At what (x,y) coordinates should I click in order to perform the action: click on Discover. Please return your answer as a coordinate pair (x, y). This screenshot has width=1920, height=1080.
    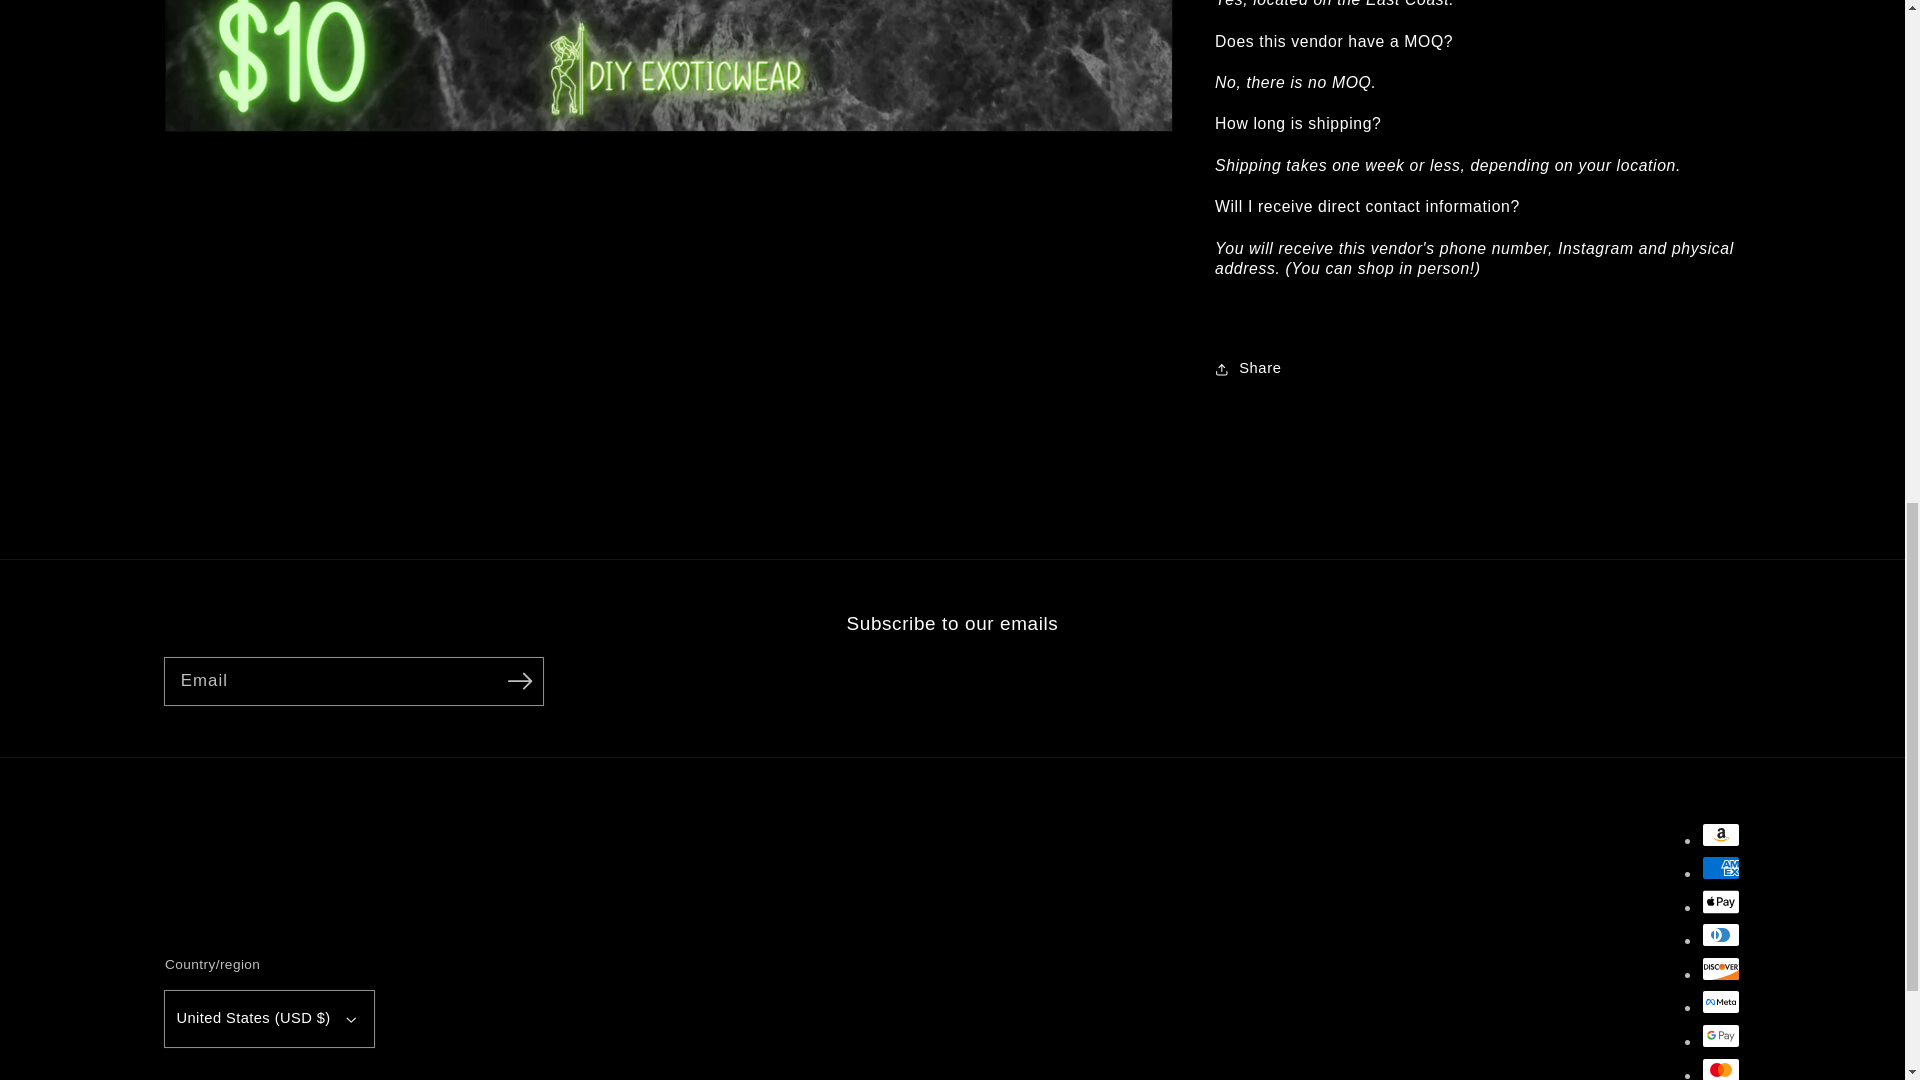
    Looking at the image, I should click on (1720, 968).